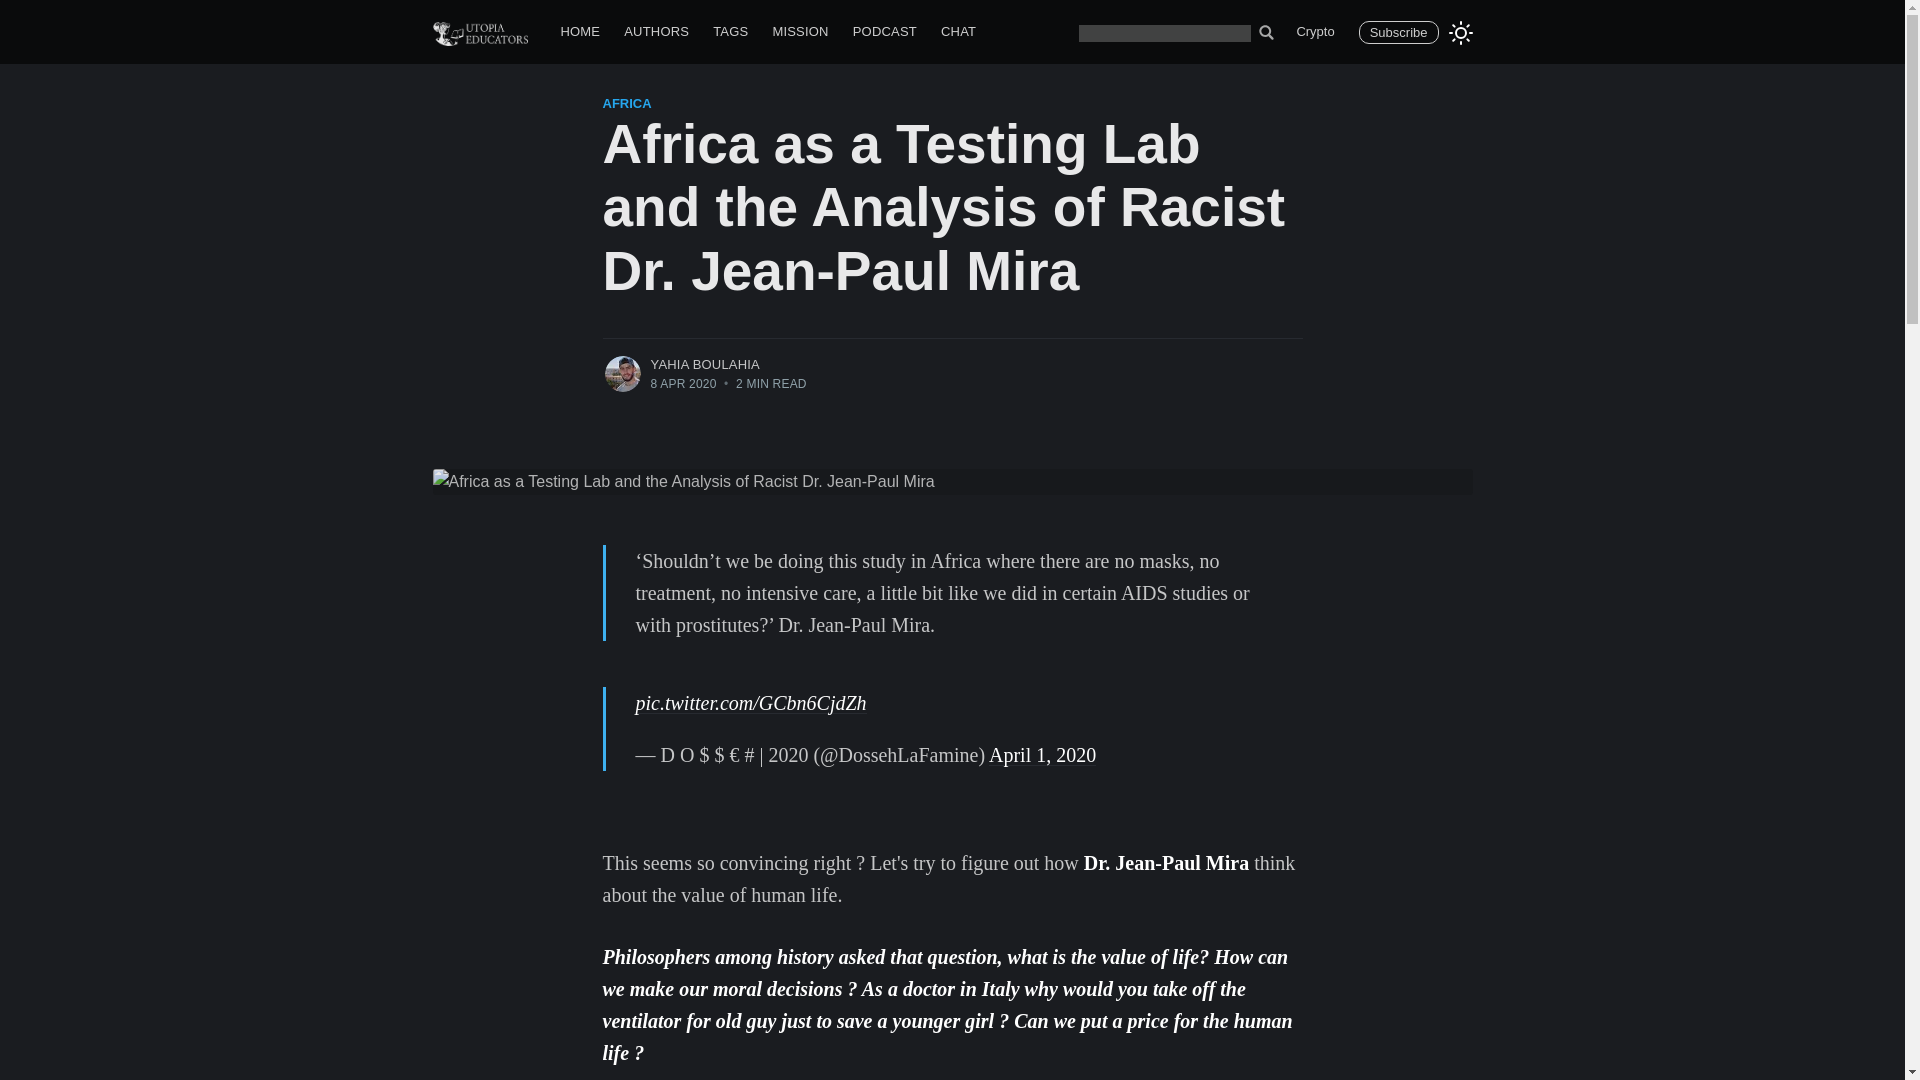 The height and width of the screenshot is (1080, 1920). I want to click on April 1, 2020, so click(1042, 754).